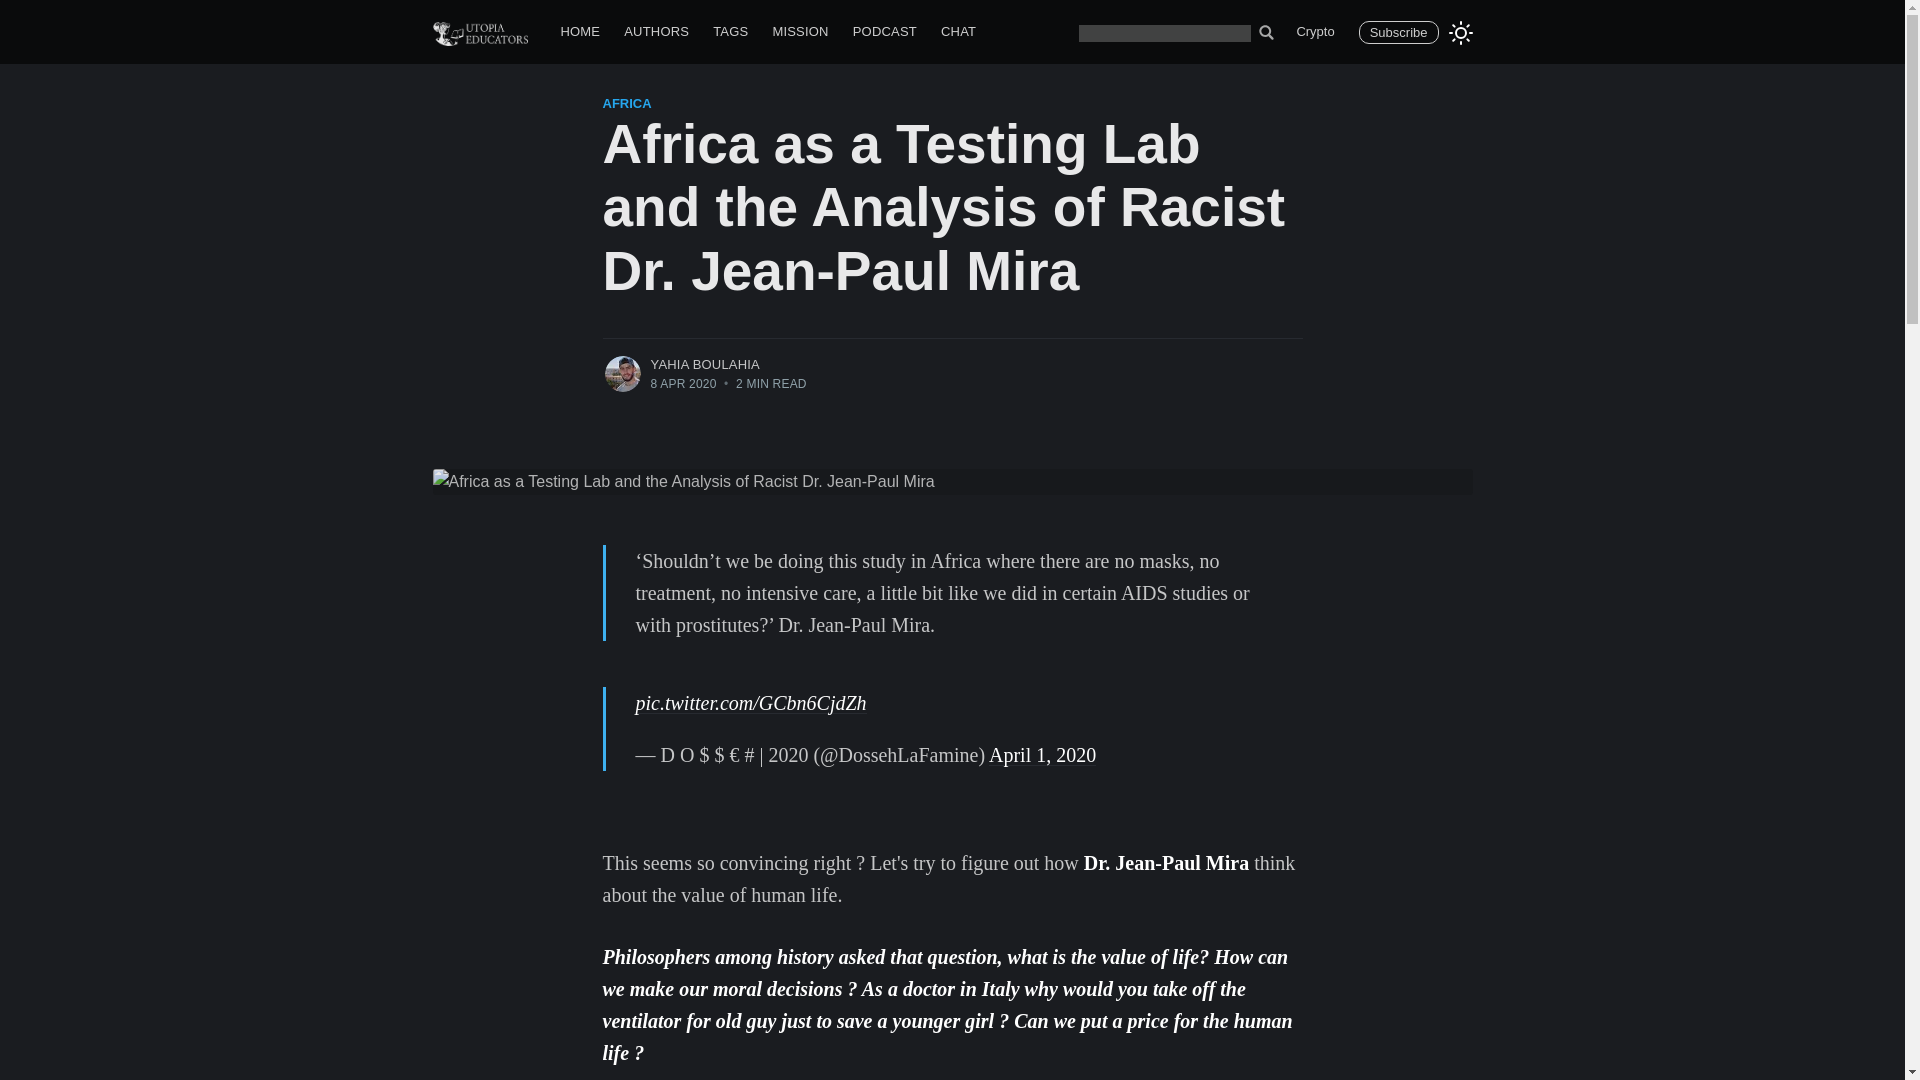 The height and width of the screenshot is (1080, 1920). I want to click on April 1, 2020, so click(1042, 754).